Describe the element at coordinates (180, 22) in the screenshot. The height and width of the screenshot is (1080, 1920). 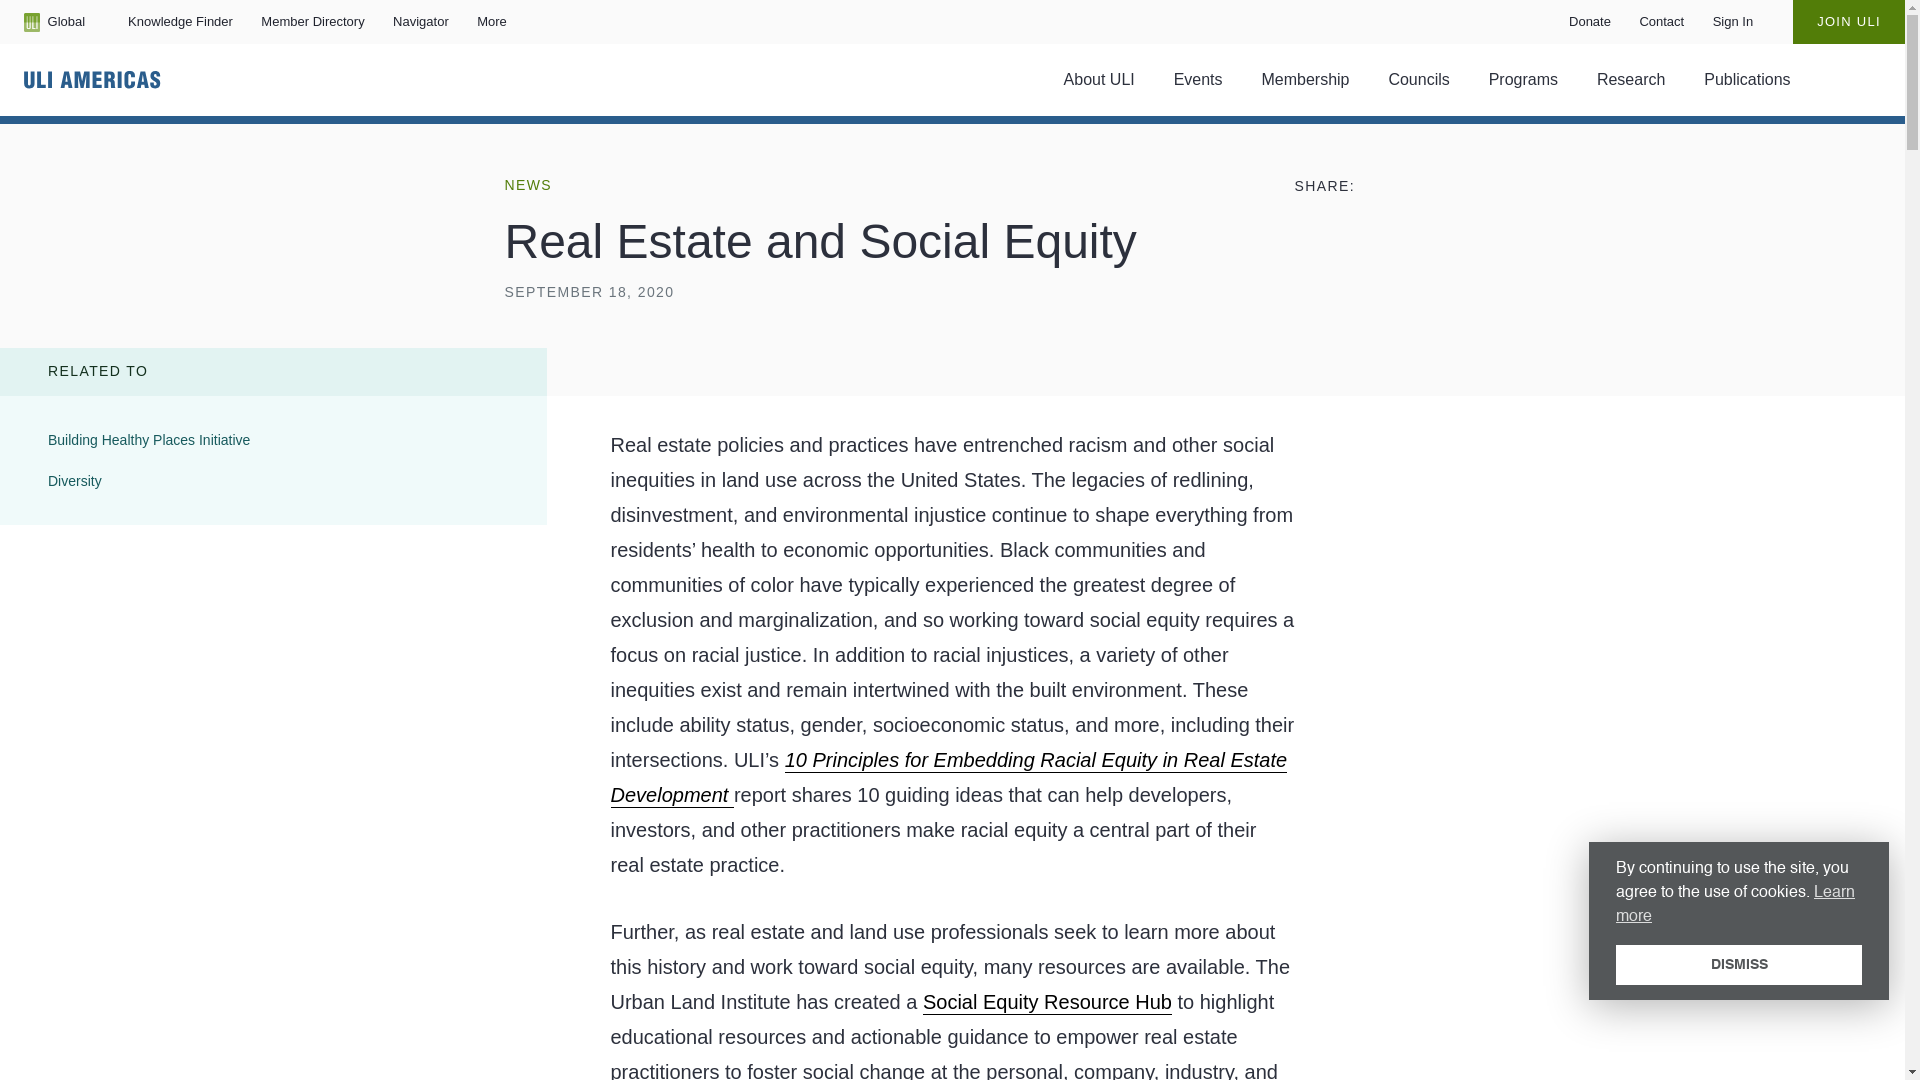
I see `Knowledge Finder` at that location.